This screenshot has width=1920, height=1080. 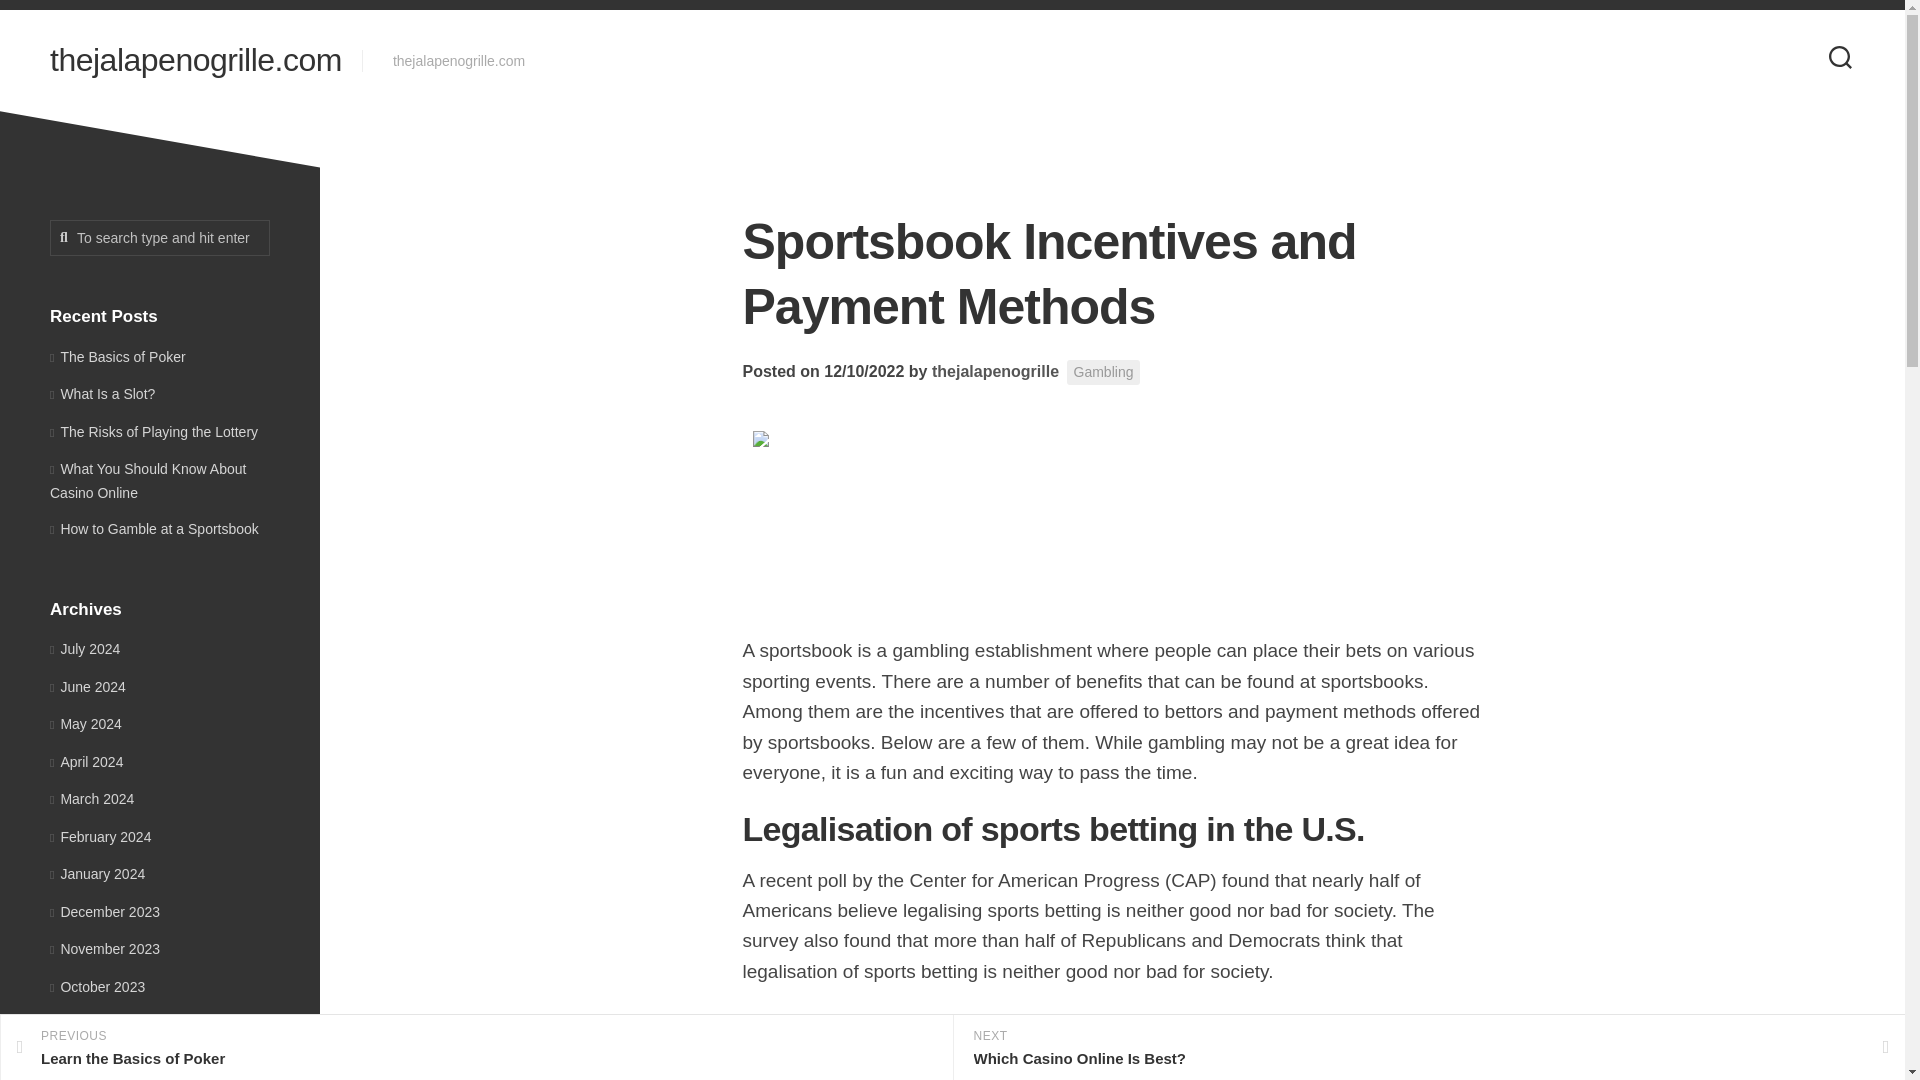 I want to click on March 2024, so click(x=195, y=60).